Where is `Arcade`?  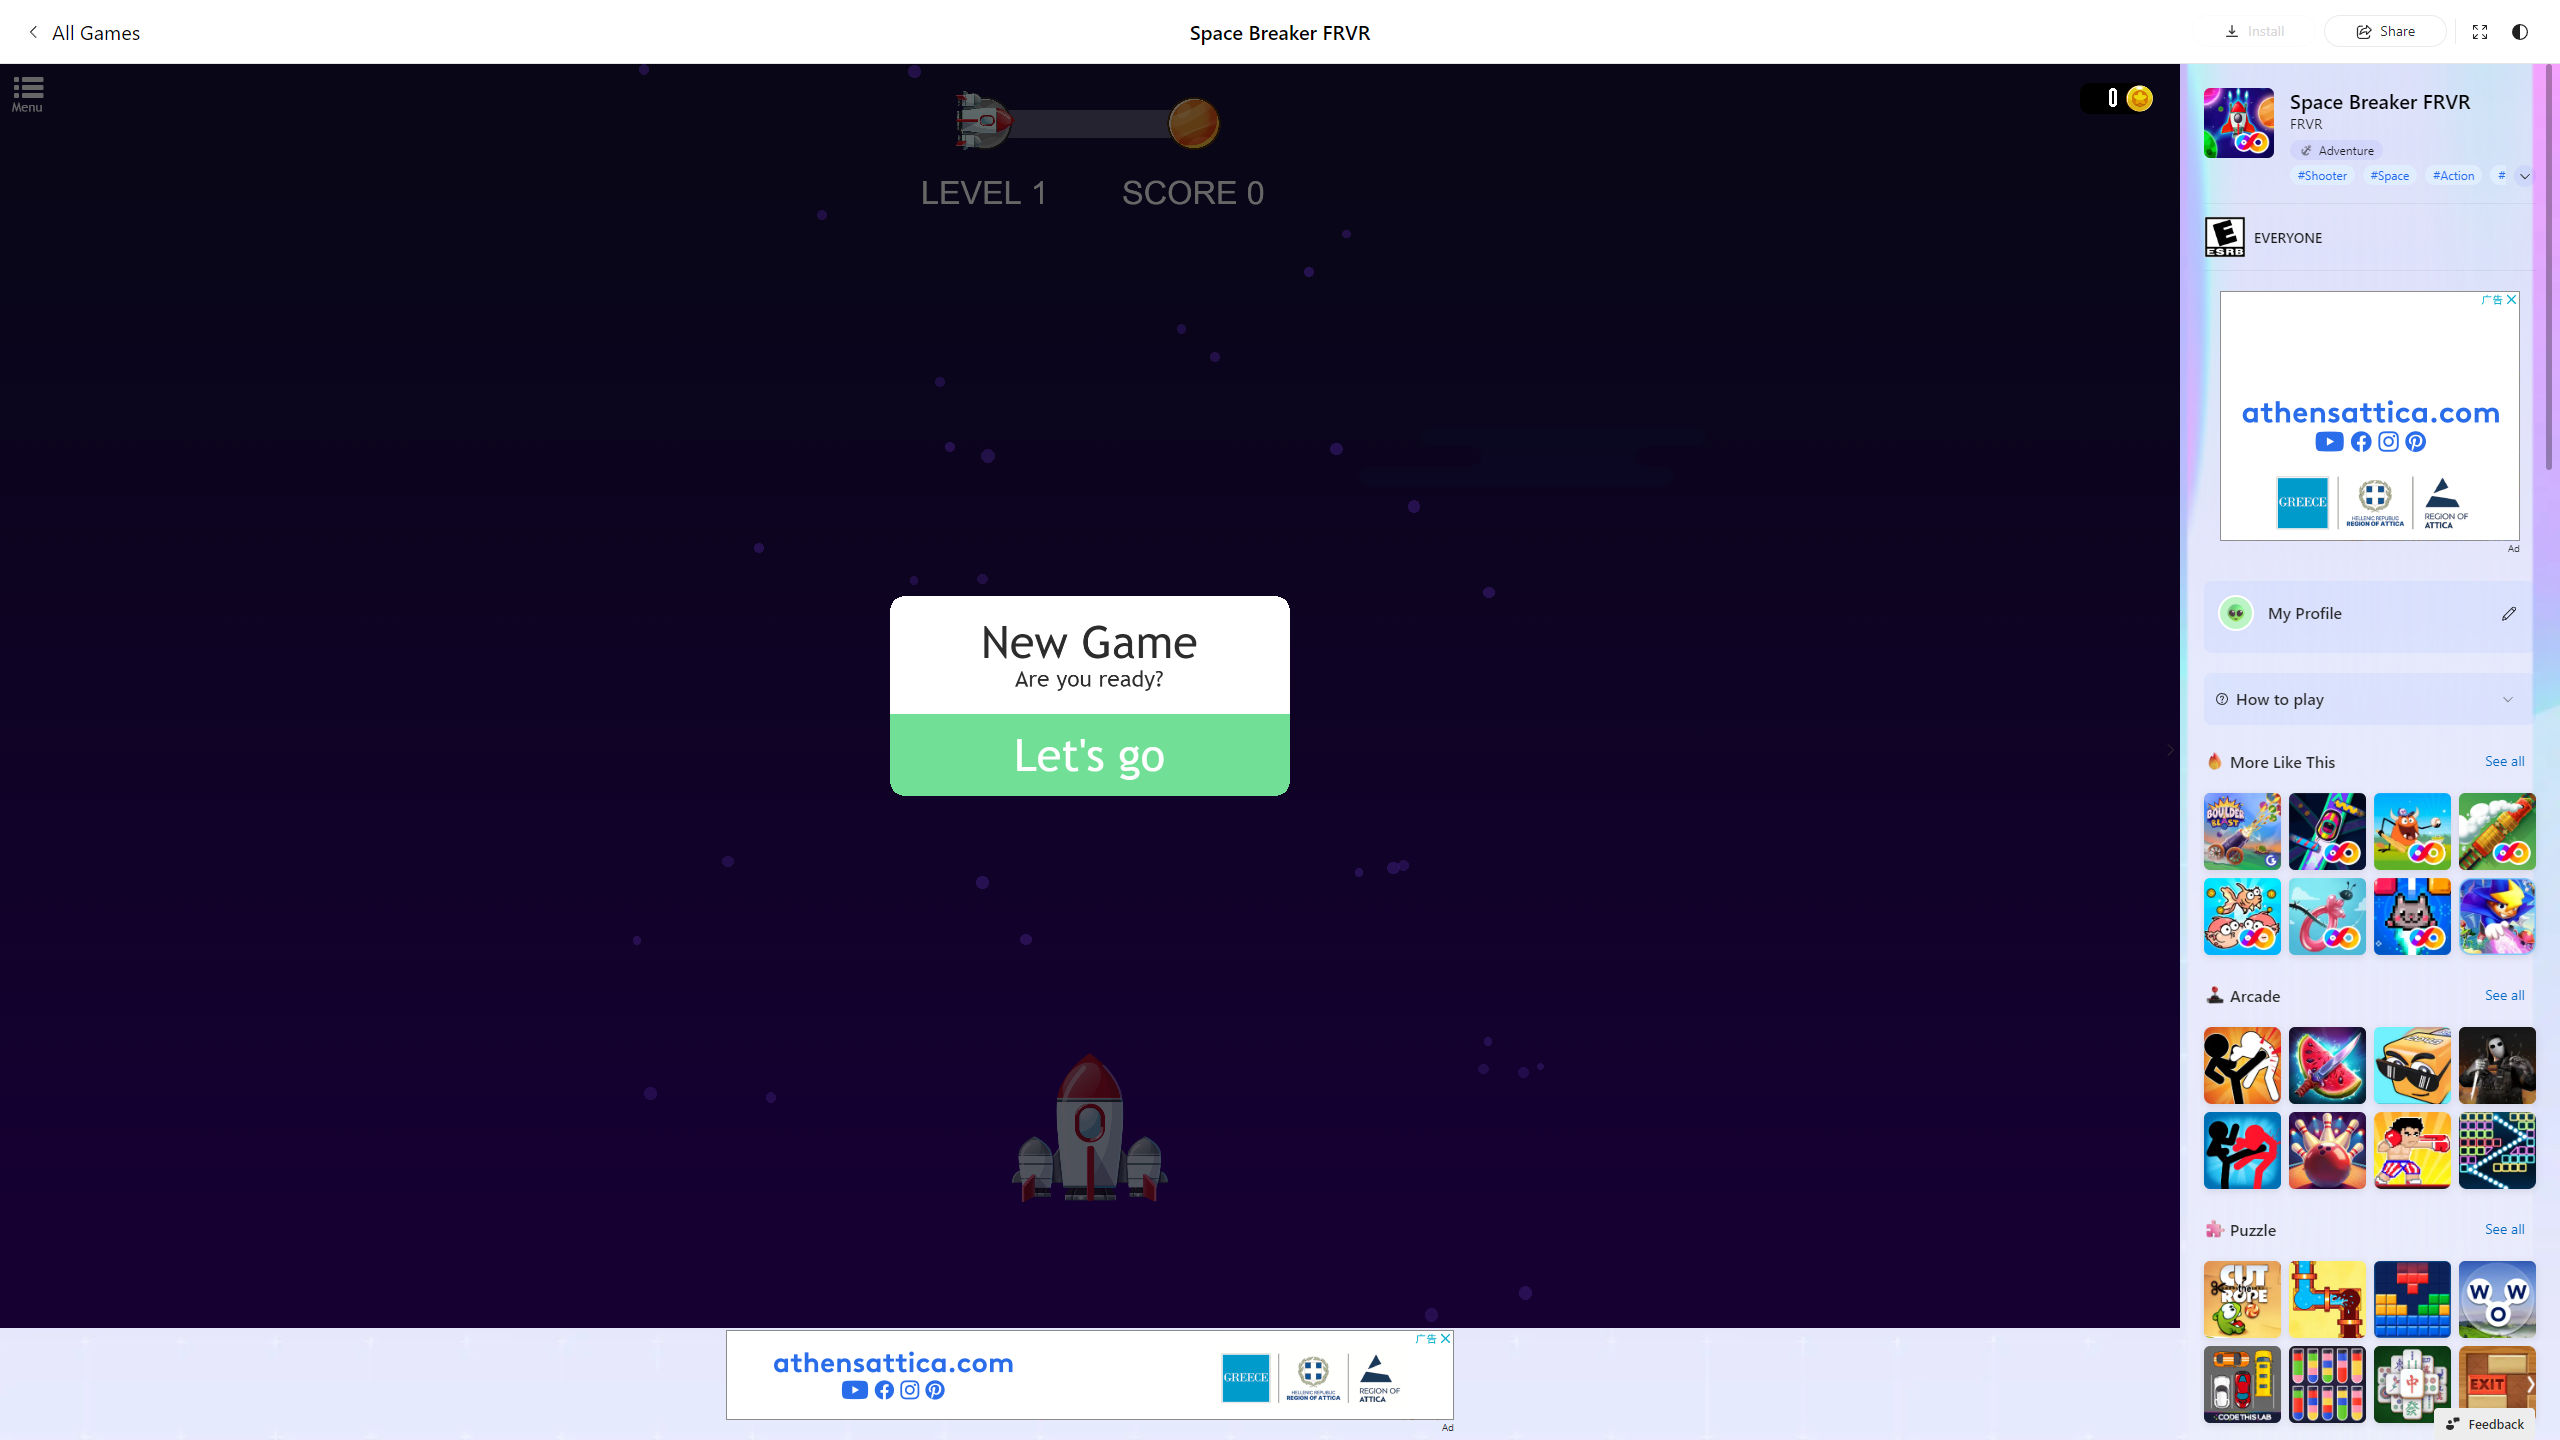
Arcade is located at coordinates (2216, 994).